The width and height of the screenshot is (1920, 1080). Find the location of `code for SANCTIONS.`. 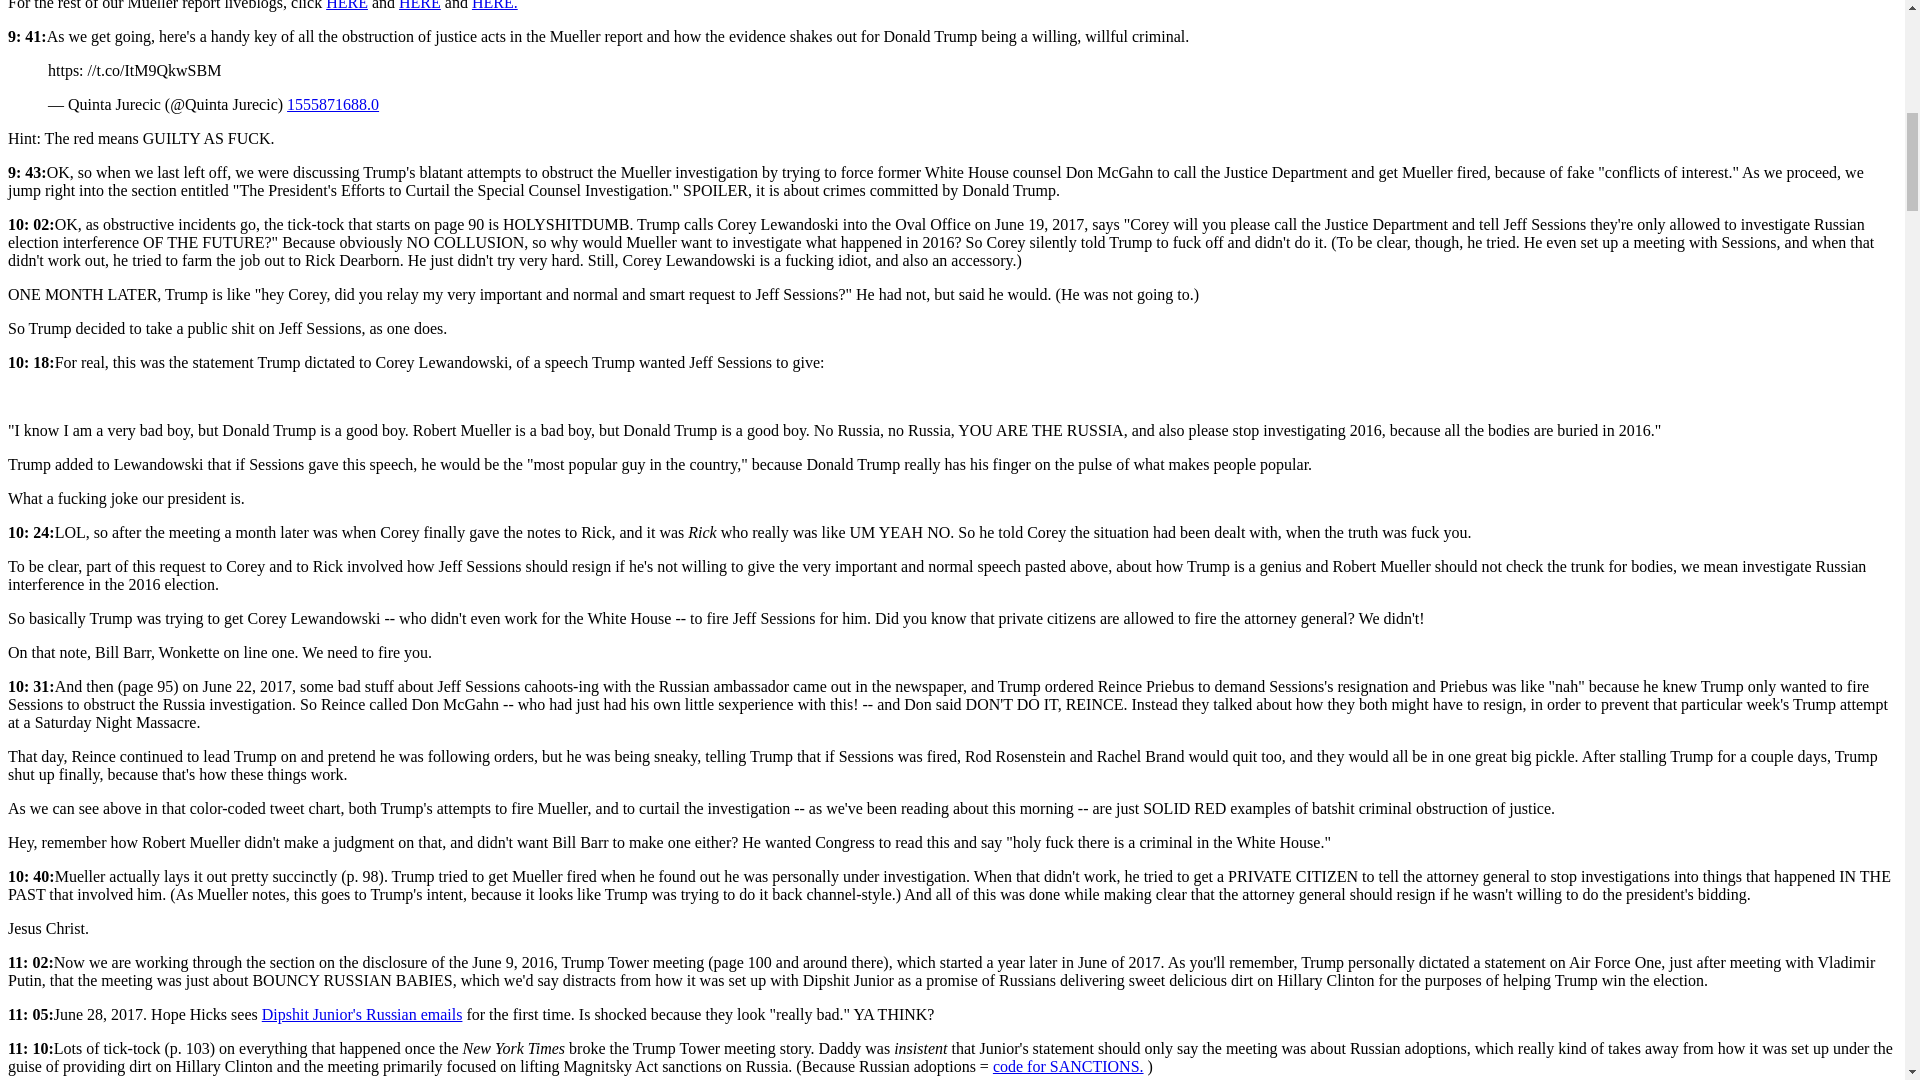

code for SANCTIONS. is located at coordinates (1068, 1066).